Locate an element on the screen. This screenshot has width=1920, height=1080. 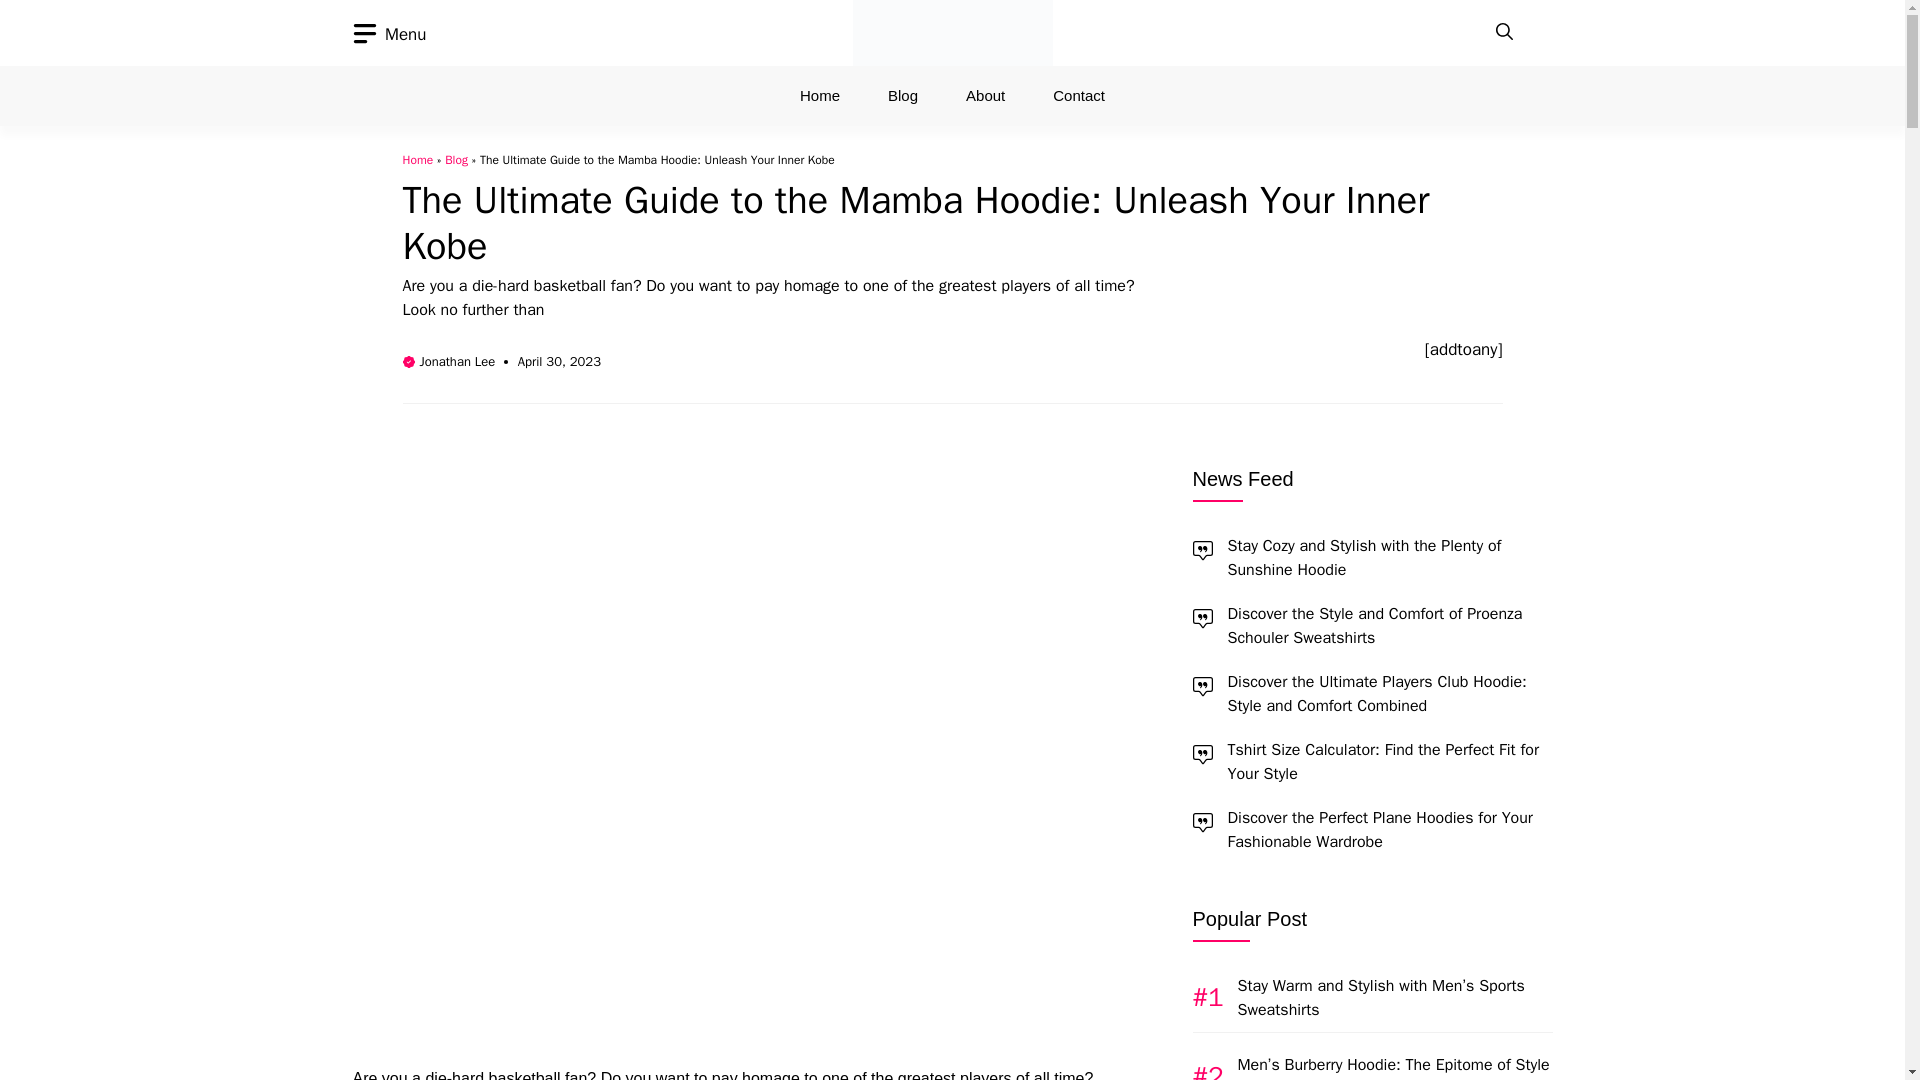
Jonathan Lee is located at coordinates (458, 362).